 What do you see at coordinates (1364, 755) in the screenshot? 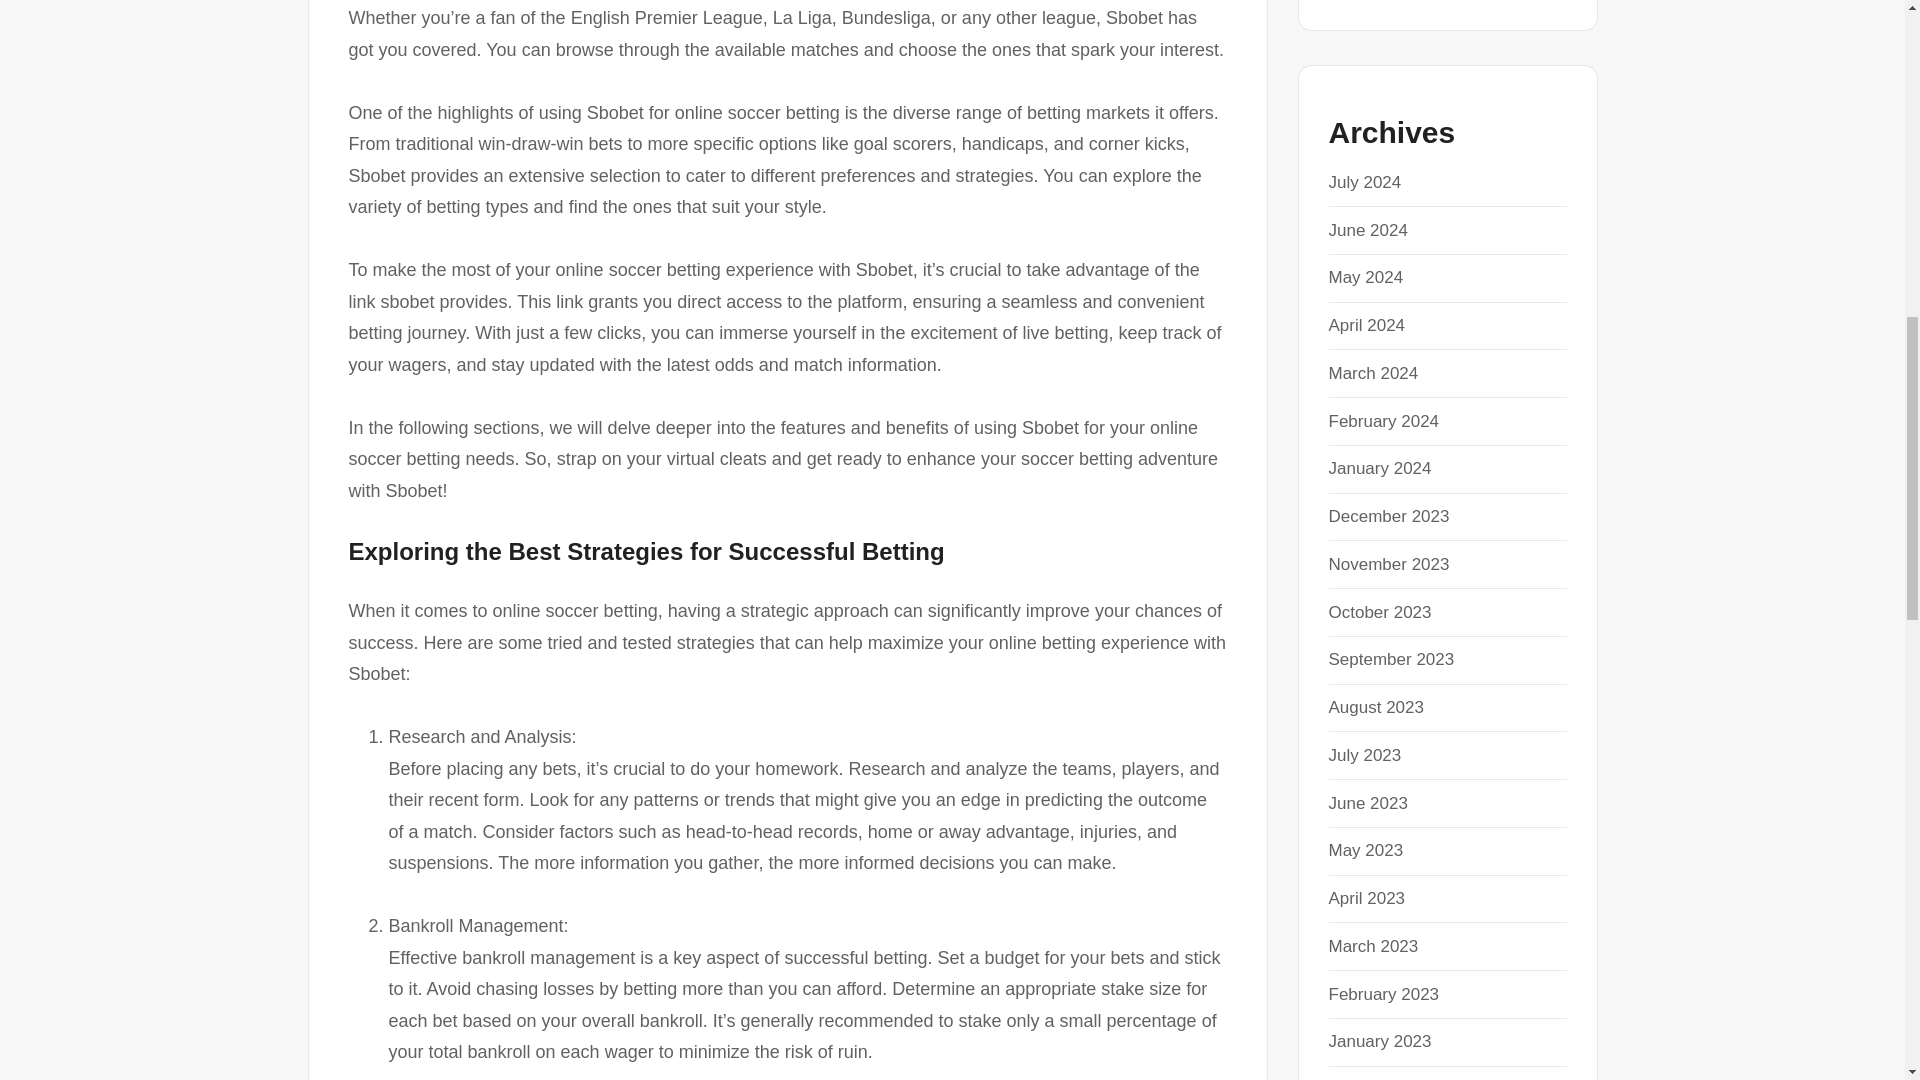
I see `July 2023` at bounding box center [1364, 755].